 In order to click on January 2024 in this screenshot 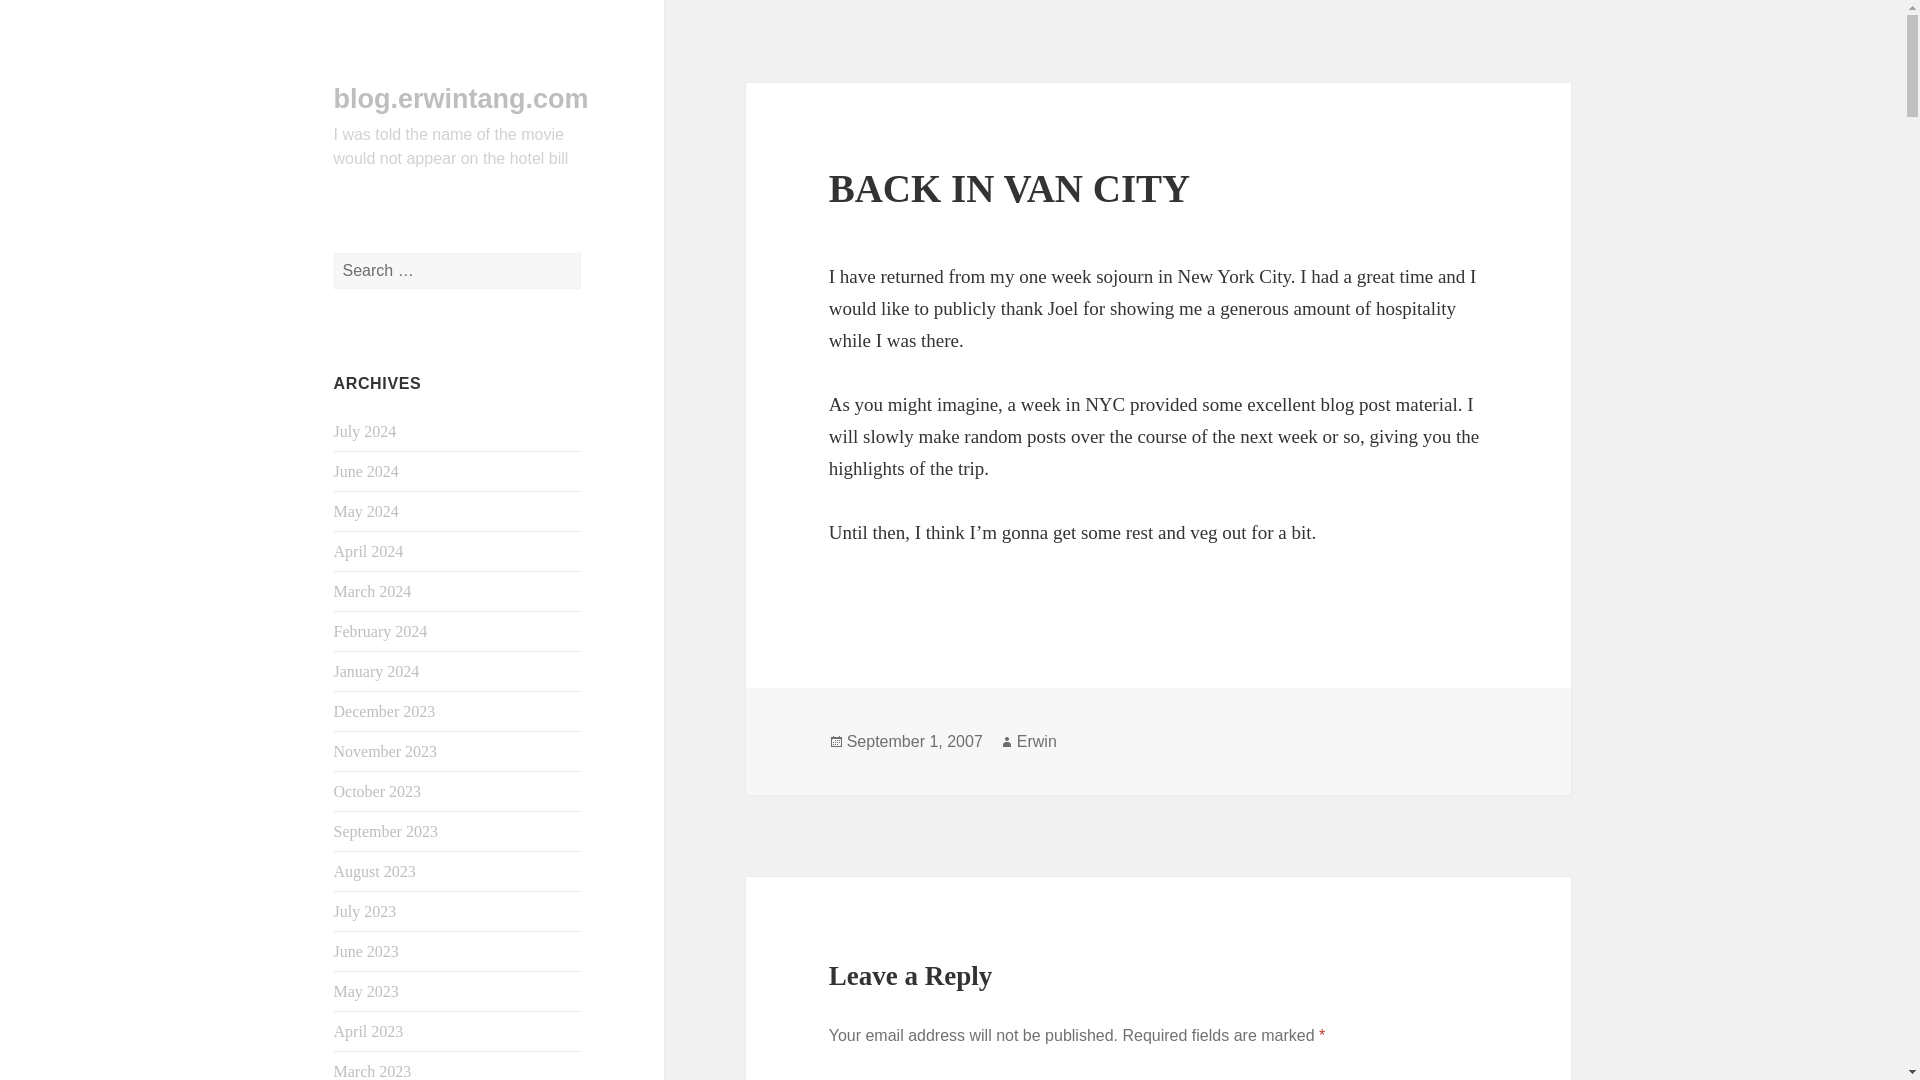, I will do `click(377, 672)`.